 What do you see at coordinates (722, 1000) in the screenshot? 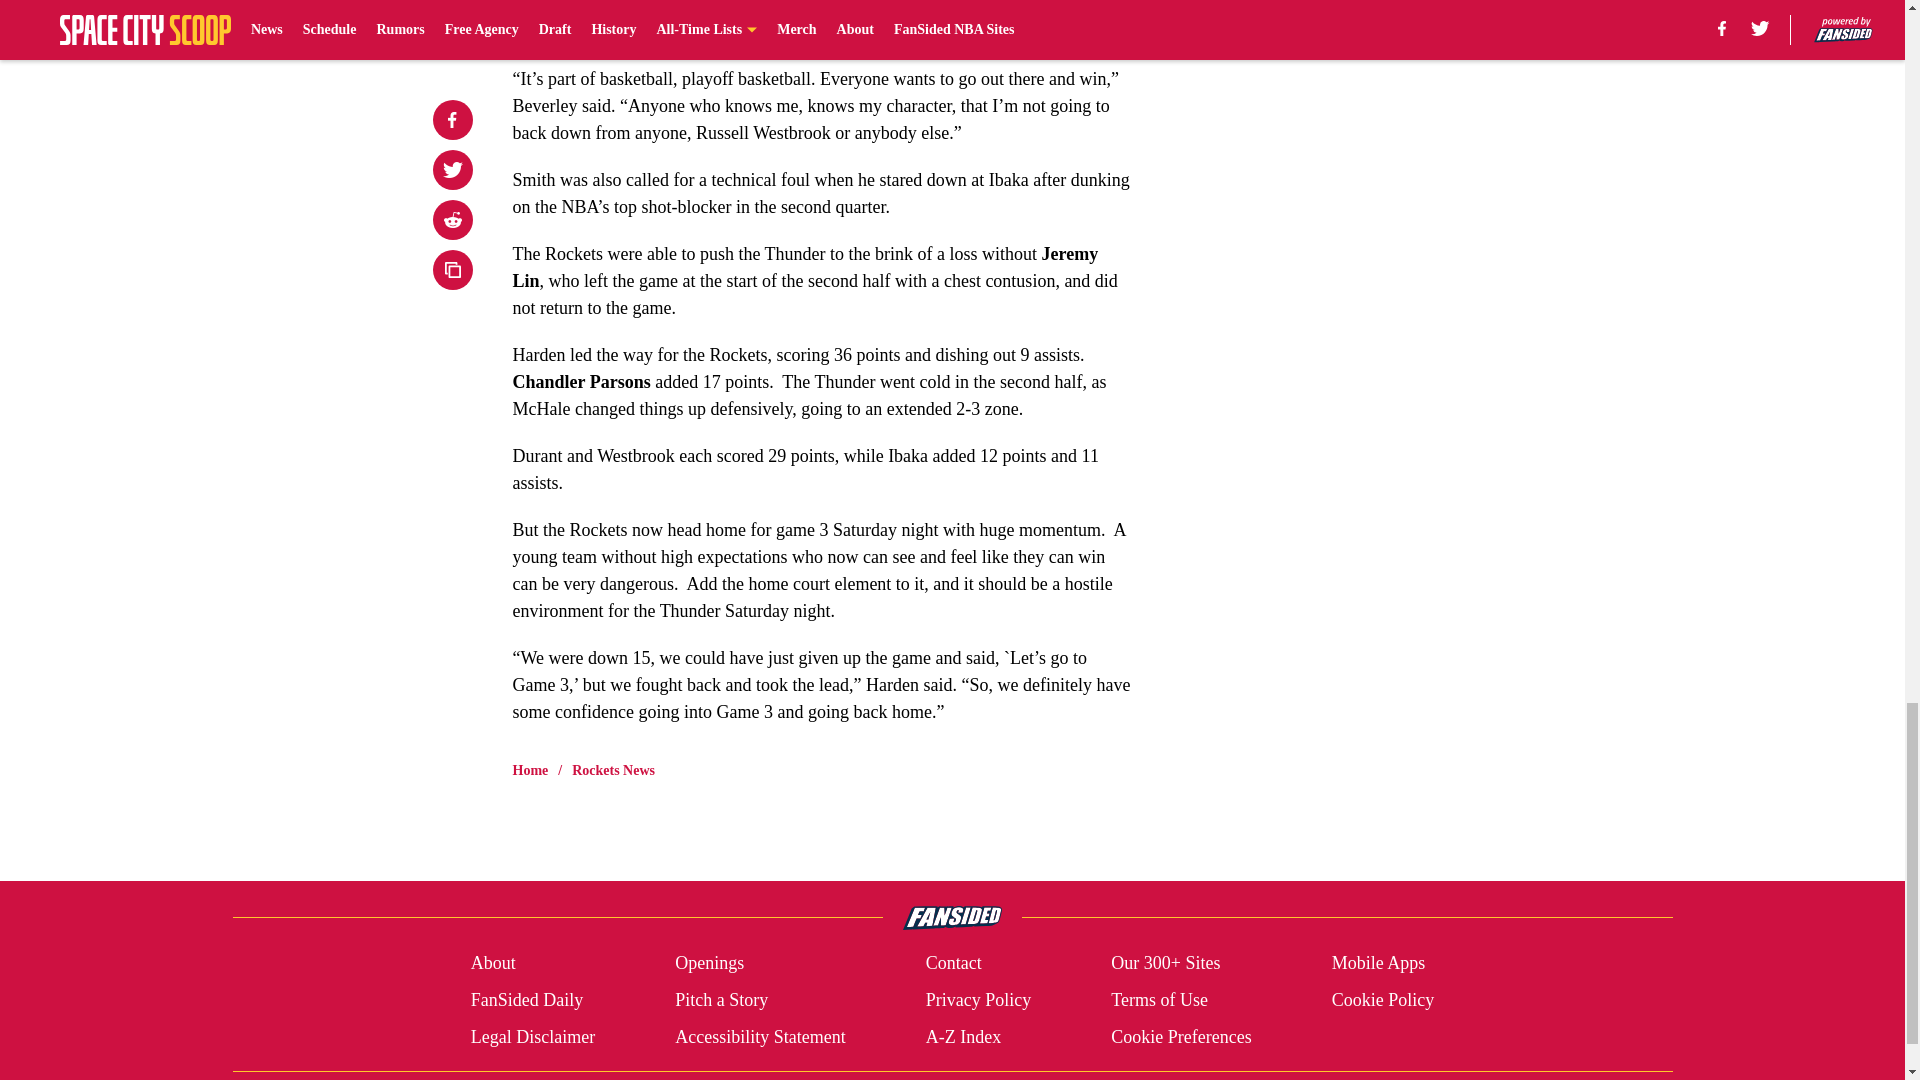
I see `Pitch a Story` at bounding box center [722, 1000].